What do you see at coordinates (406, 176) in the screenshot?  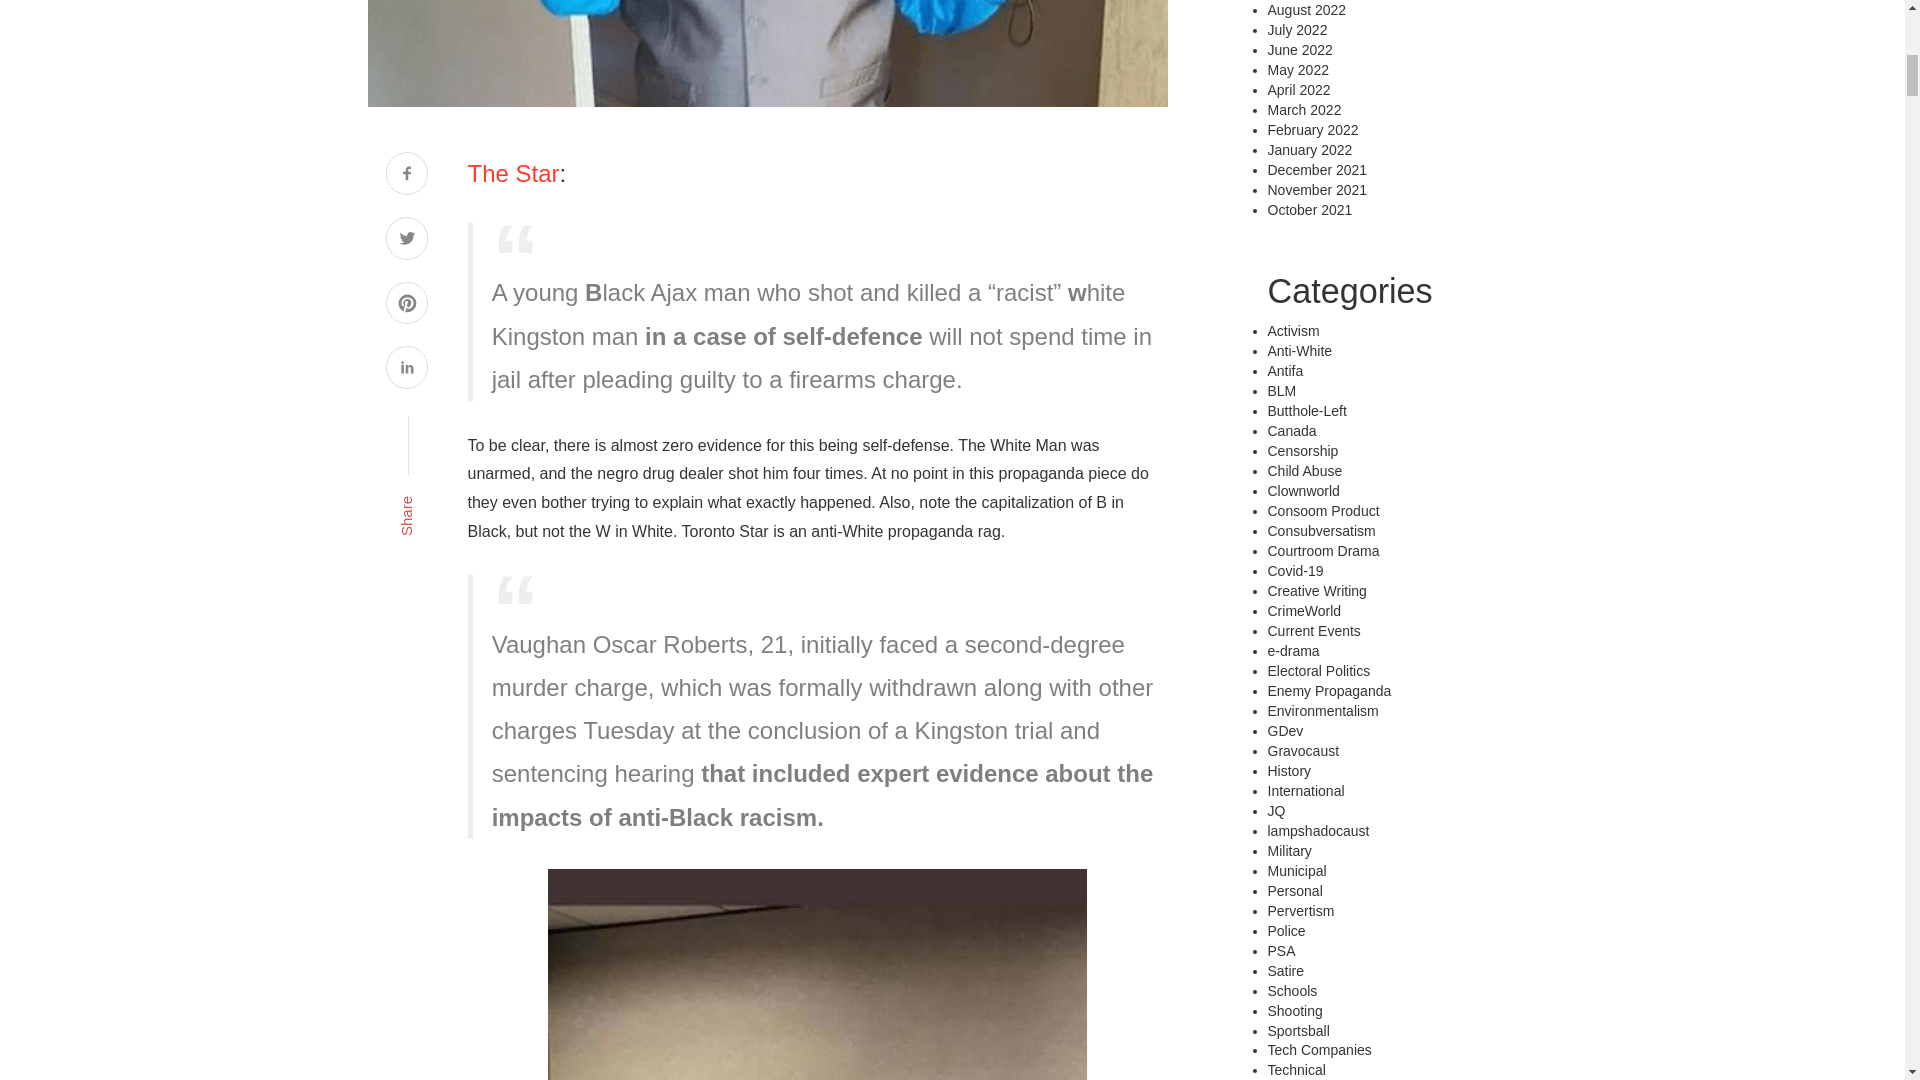 I see `Share on Facebook` at bounding box center [406, 176].